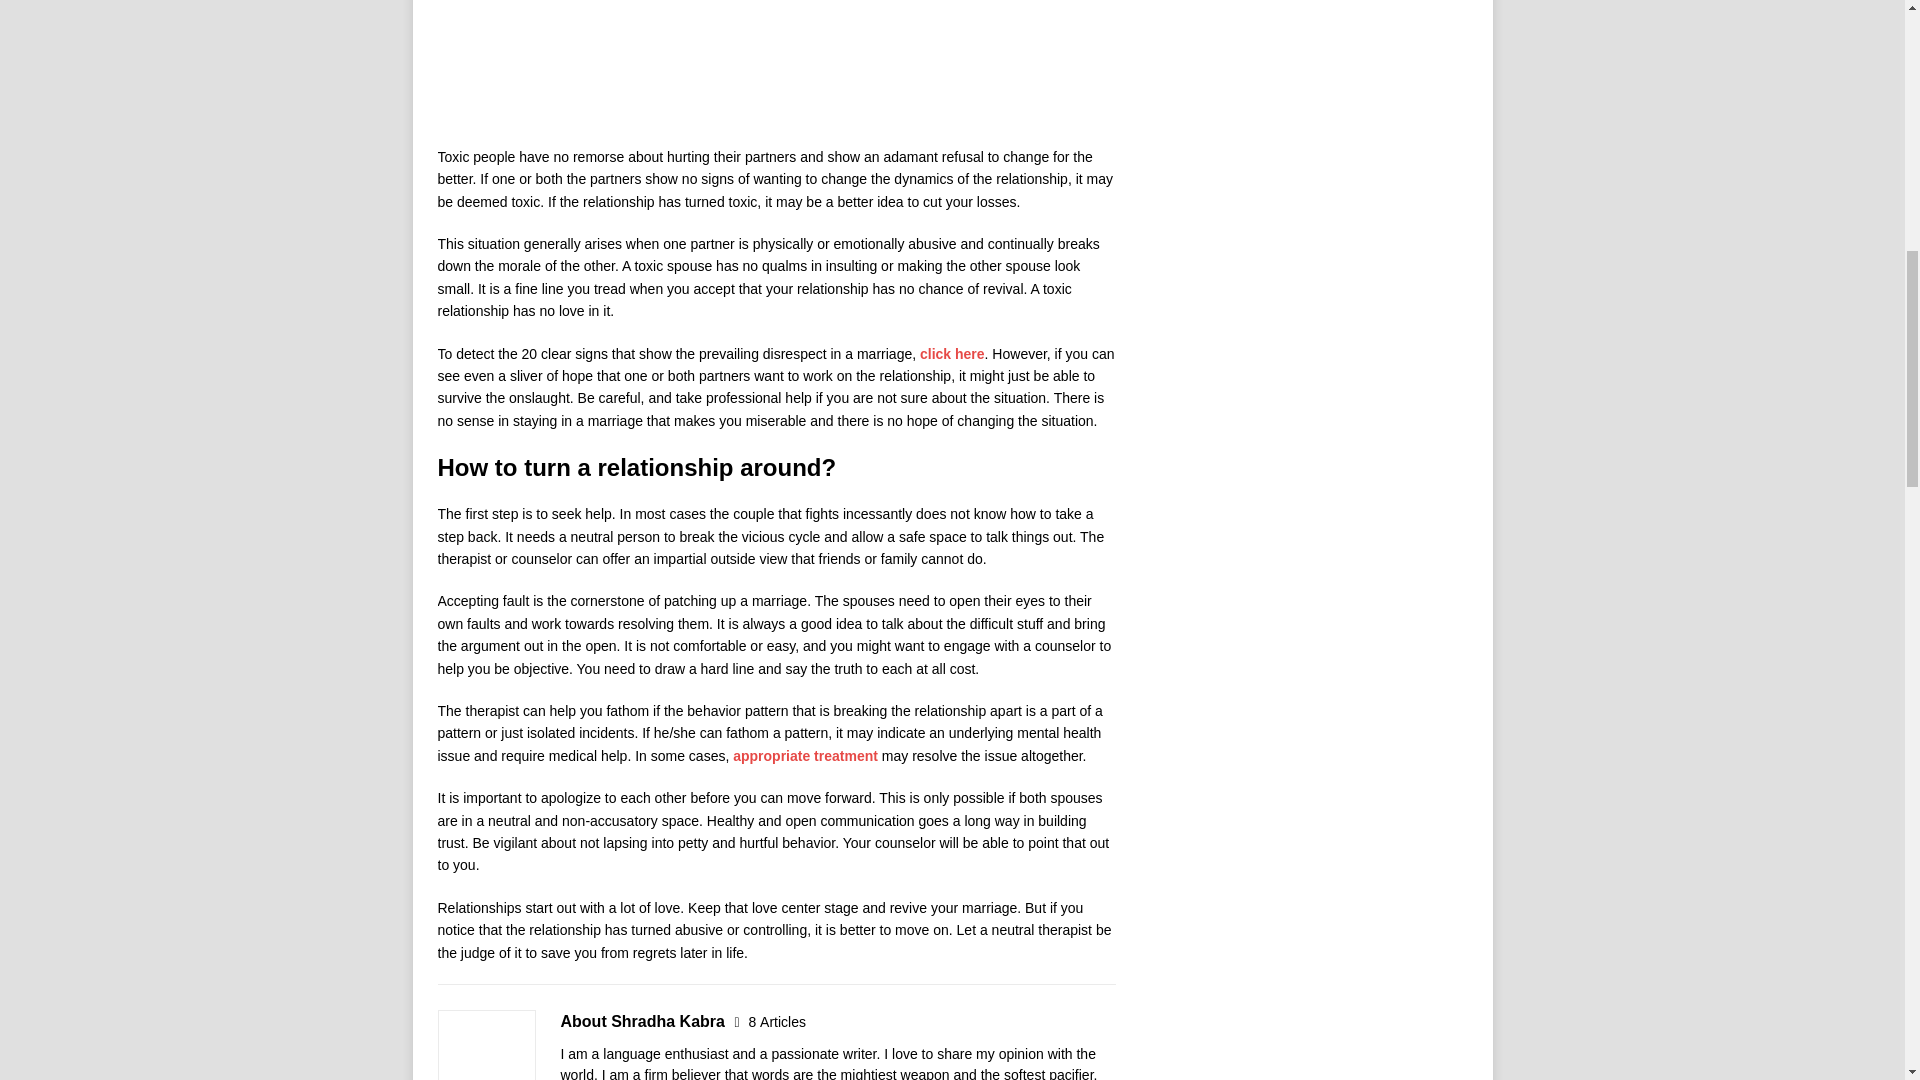  Describe the element at coordinates (807, 756) in the screenshot. I see `appropriate treatment` at that location.